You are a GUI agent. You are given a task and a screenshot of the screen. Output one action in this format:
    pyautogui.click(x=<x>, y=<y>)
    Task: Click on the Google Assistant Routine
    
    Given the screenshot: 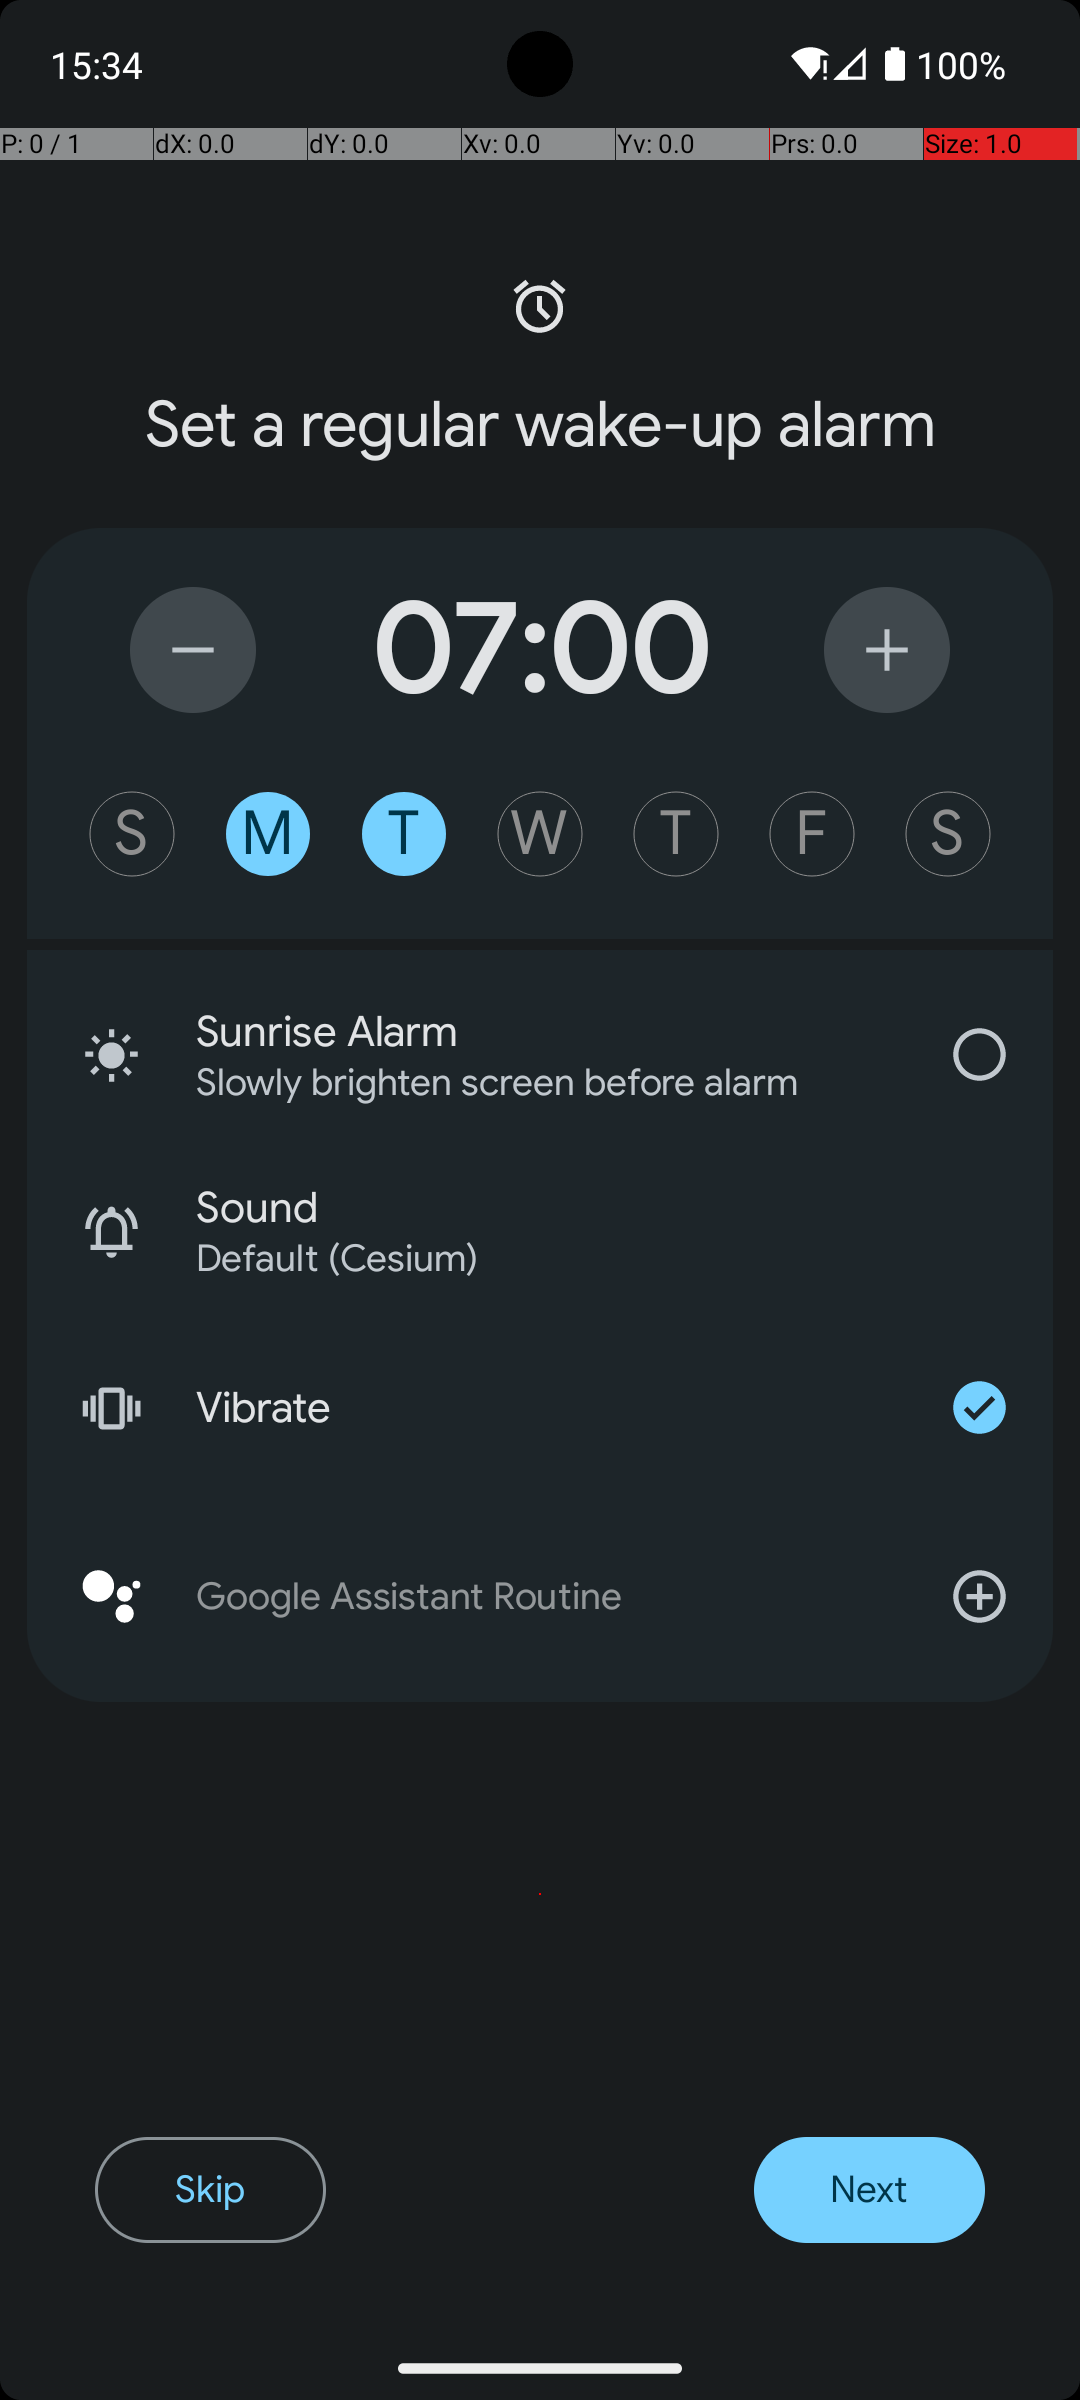 What is the action you would take?
    pyautogui.click(x=540, y=1597)
    